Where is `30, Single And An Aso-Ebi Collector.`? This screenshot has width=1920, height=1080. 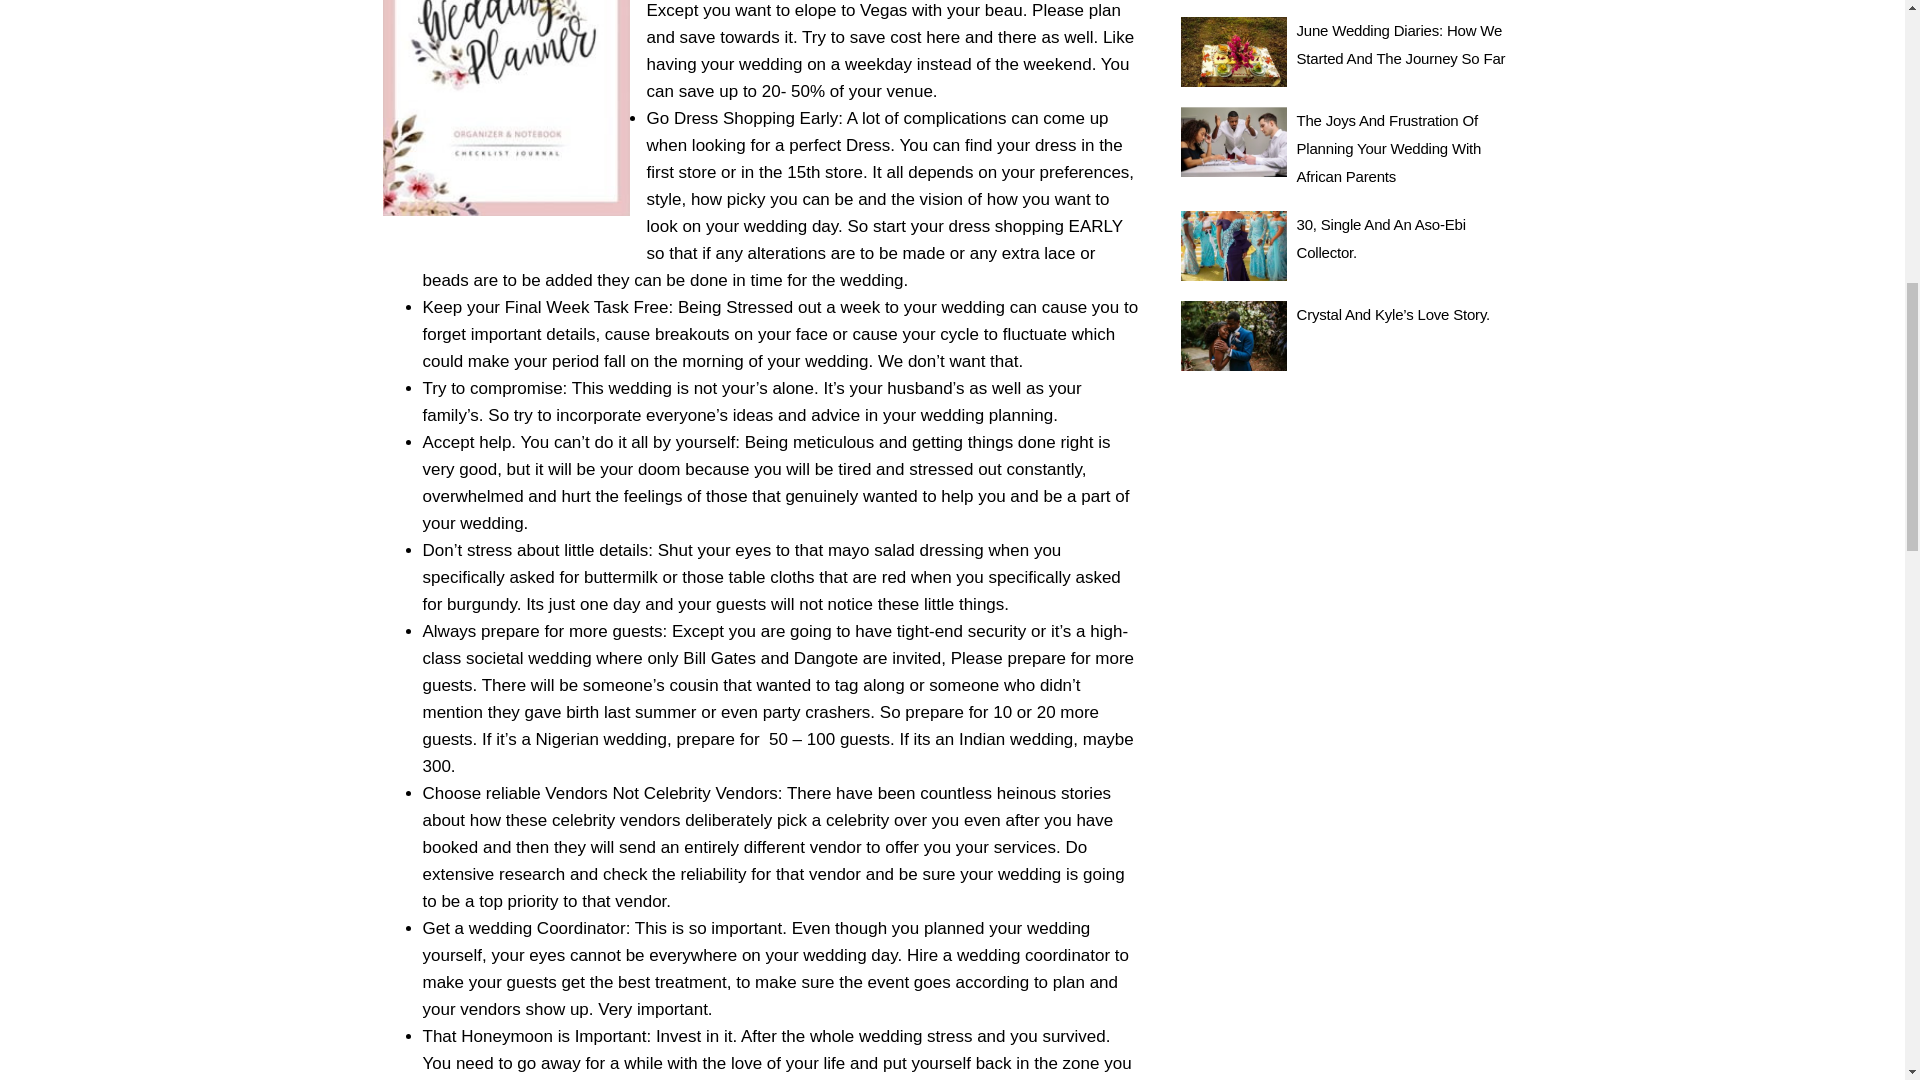
30, Single And An Aso-Ebi Collector. is located at coordinates (1382, 238).